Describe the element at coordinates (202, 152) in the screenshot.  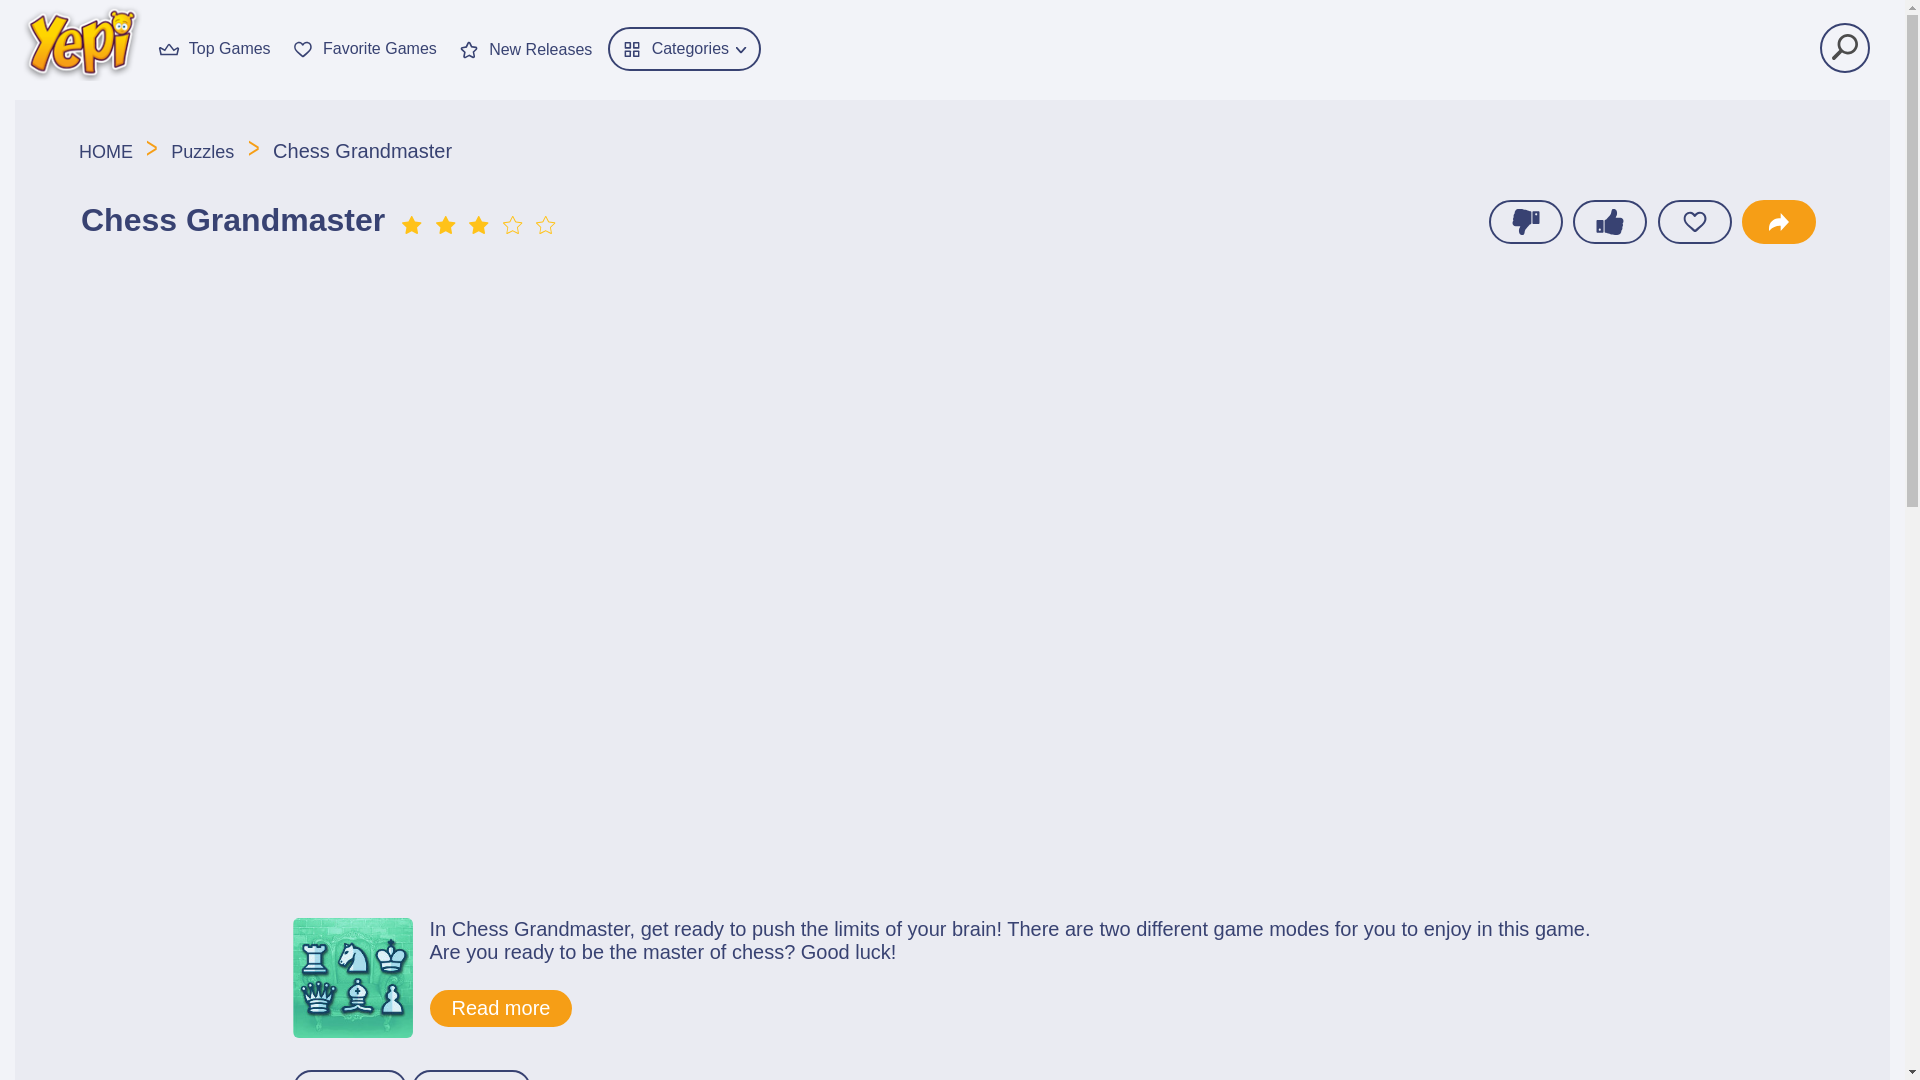
I see `Puzzles` at that location.